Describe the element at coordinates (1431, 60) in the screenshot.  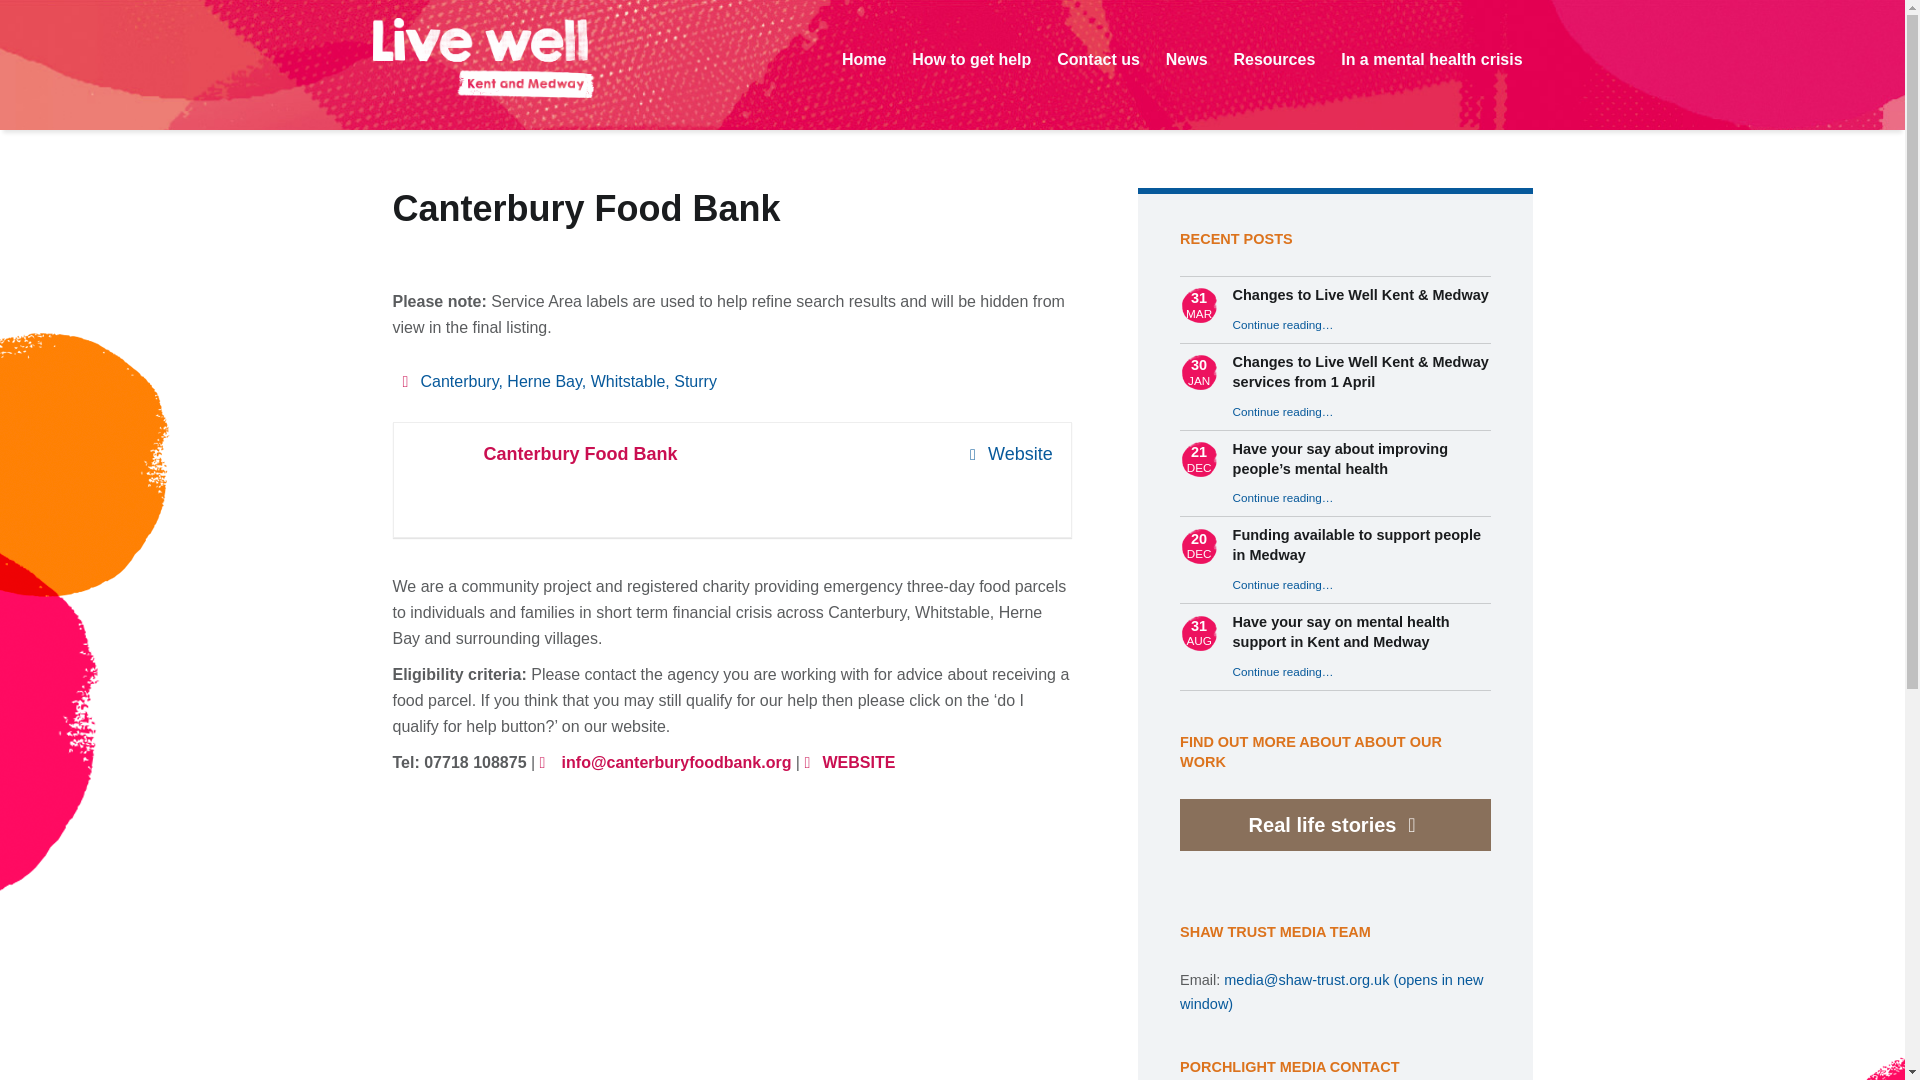
I see `In a mental health crisis` at that location.